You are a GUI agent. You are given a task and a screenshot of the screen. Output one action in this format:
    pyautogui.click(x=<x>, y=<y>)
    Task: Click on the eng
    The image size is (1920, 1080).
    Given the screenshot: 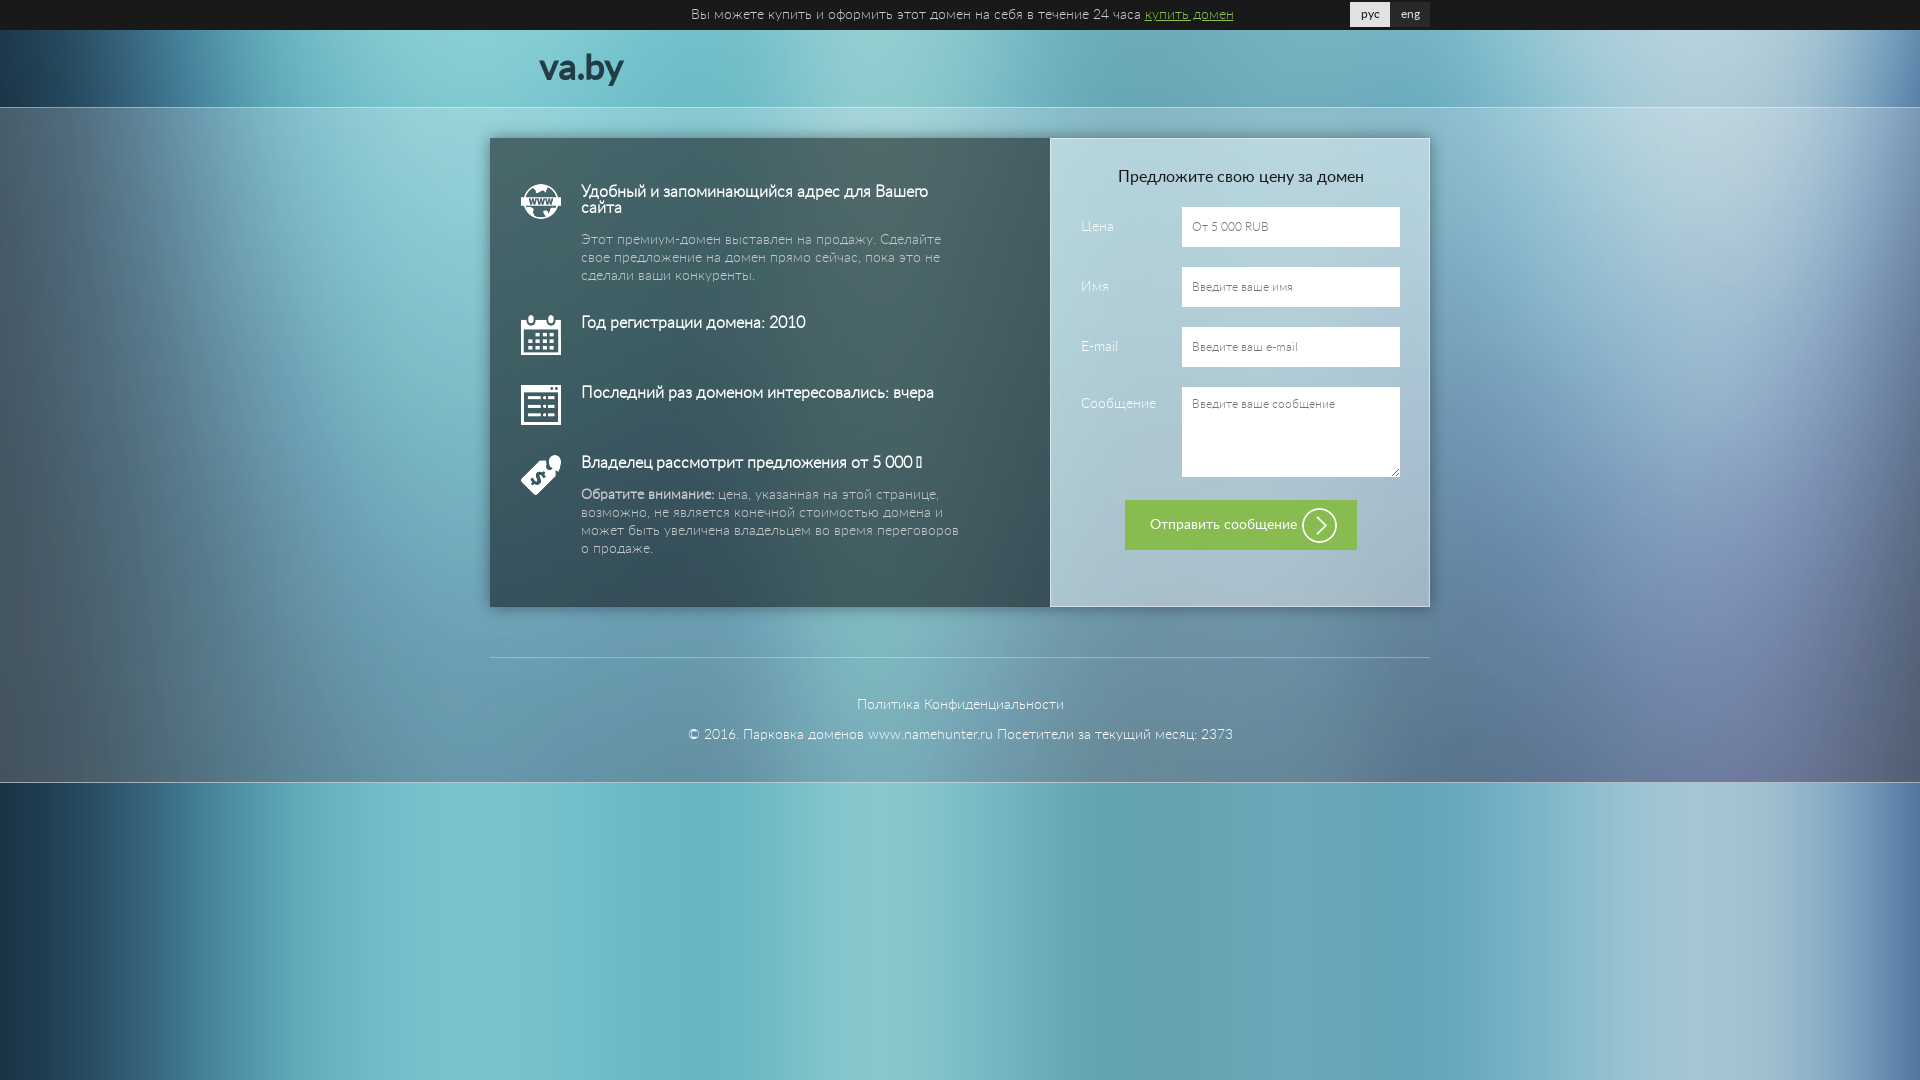 What is the action you would take?
    pyautogui.click(x=1410, y=14)
    